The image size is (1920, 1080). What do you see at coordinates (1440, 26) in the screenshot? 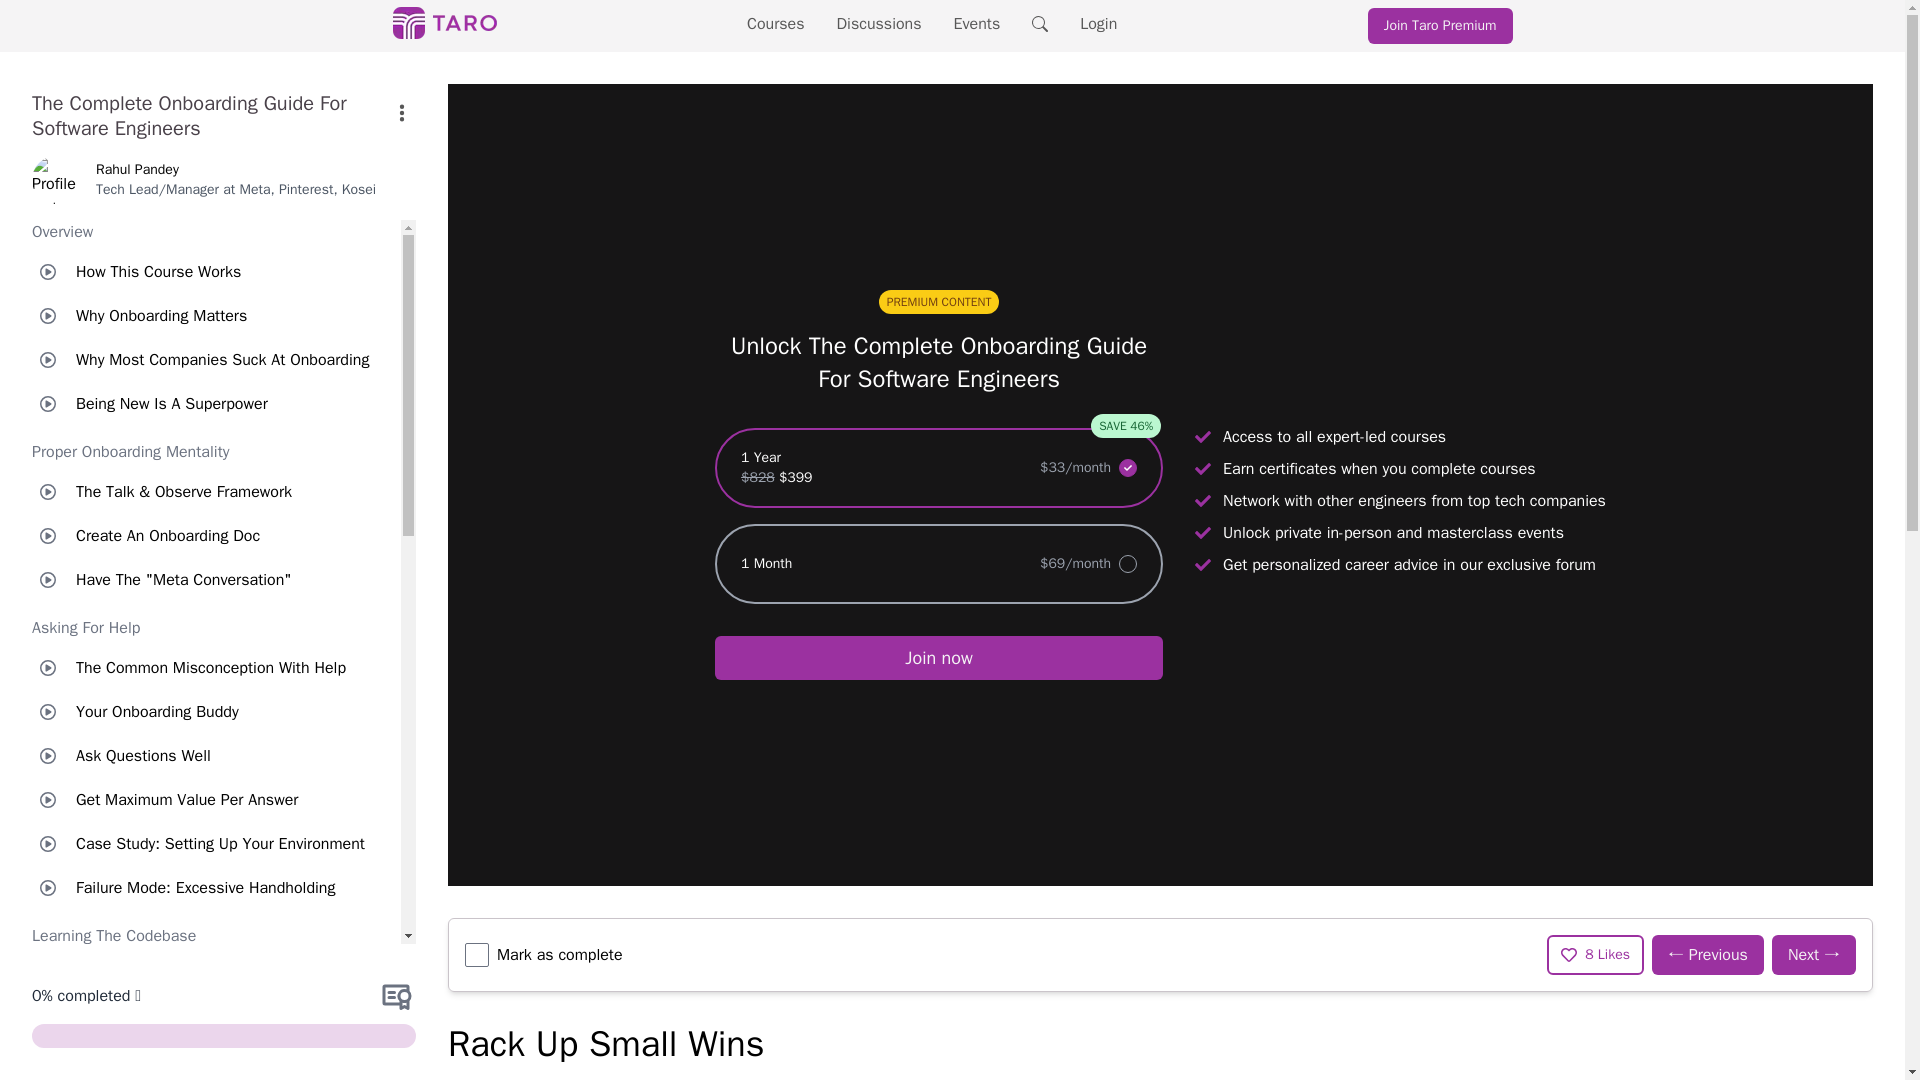
I see `Join Taro Premium` at bounding box center [1440, 26].